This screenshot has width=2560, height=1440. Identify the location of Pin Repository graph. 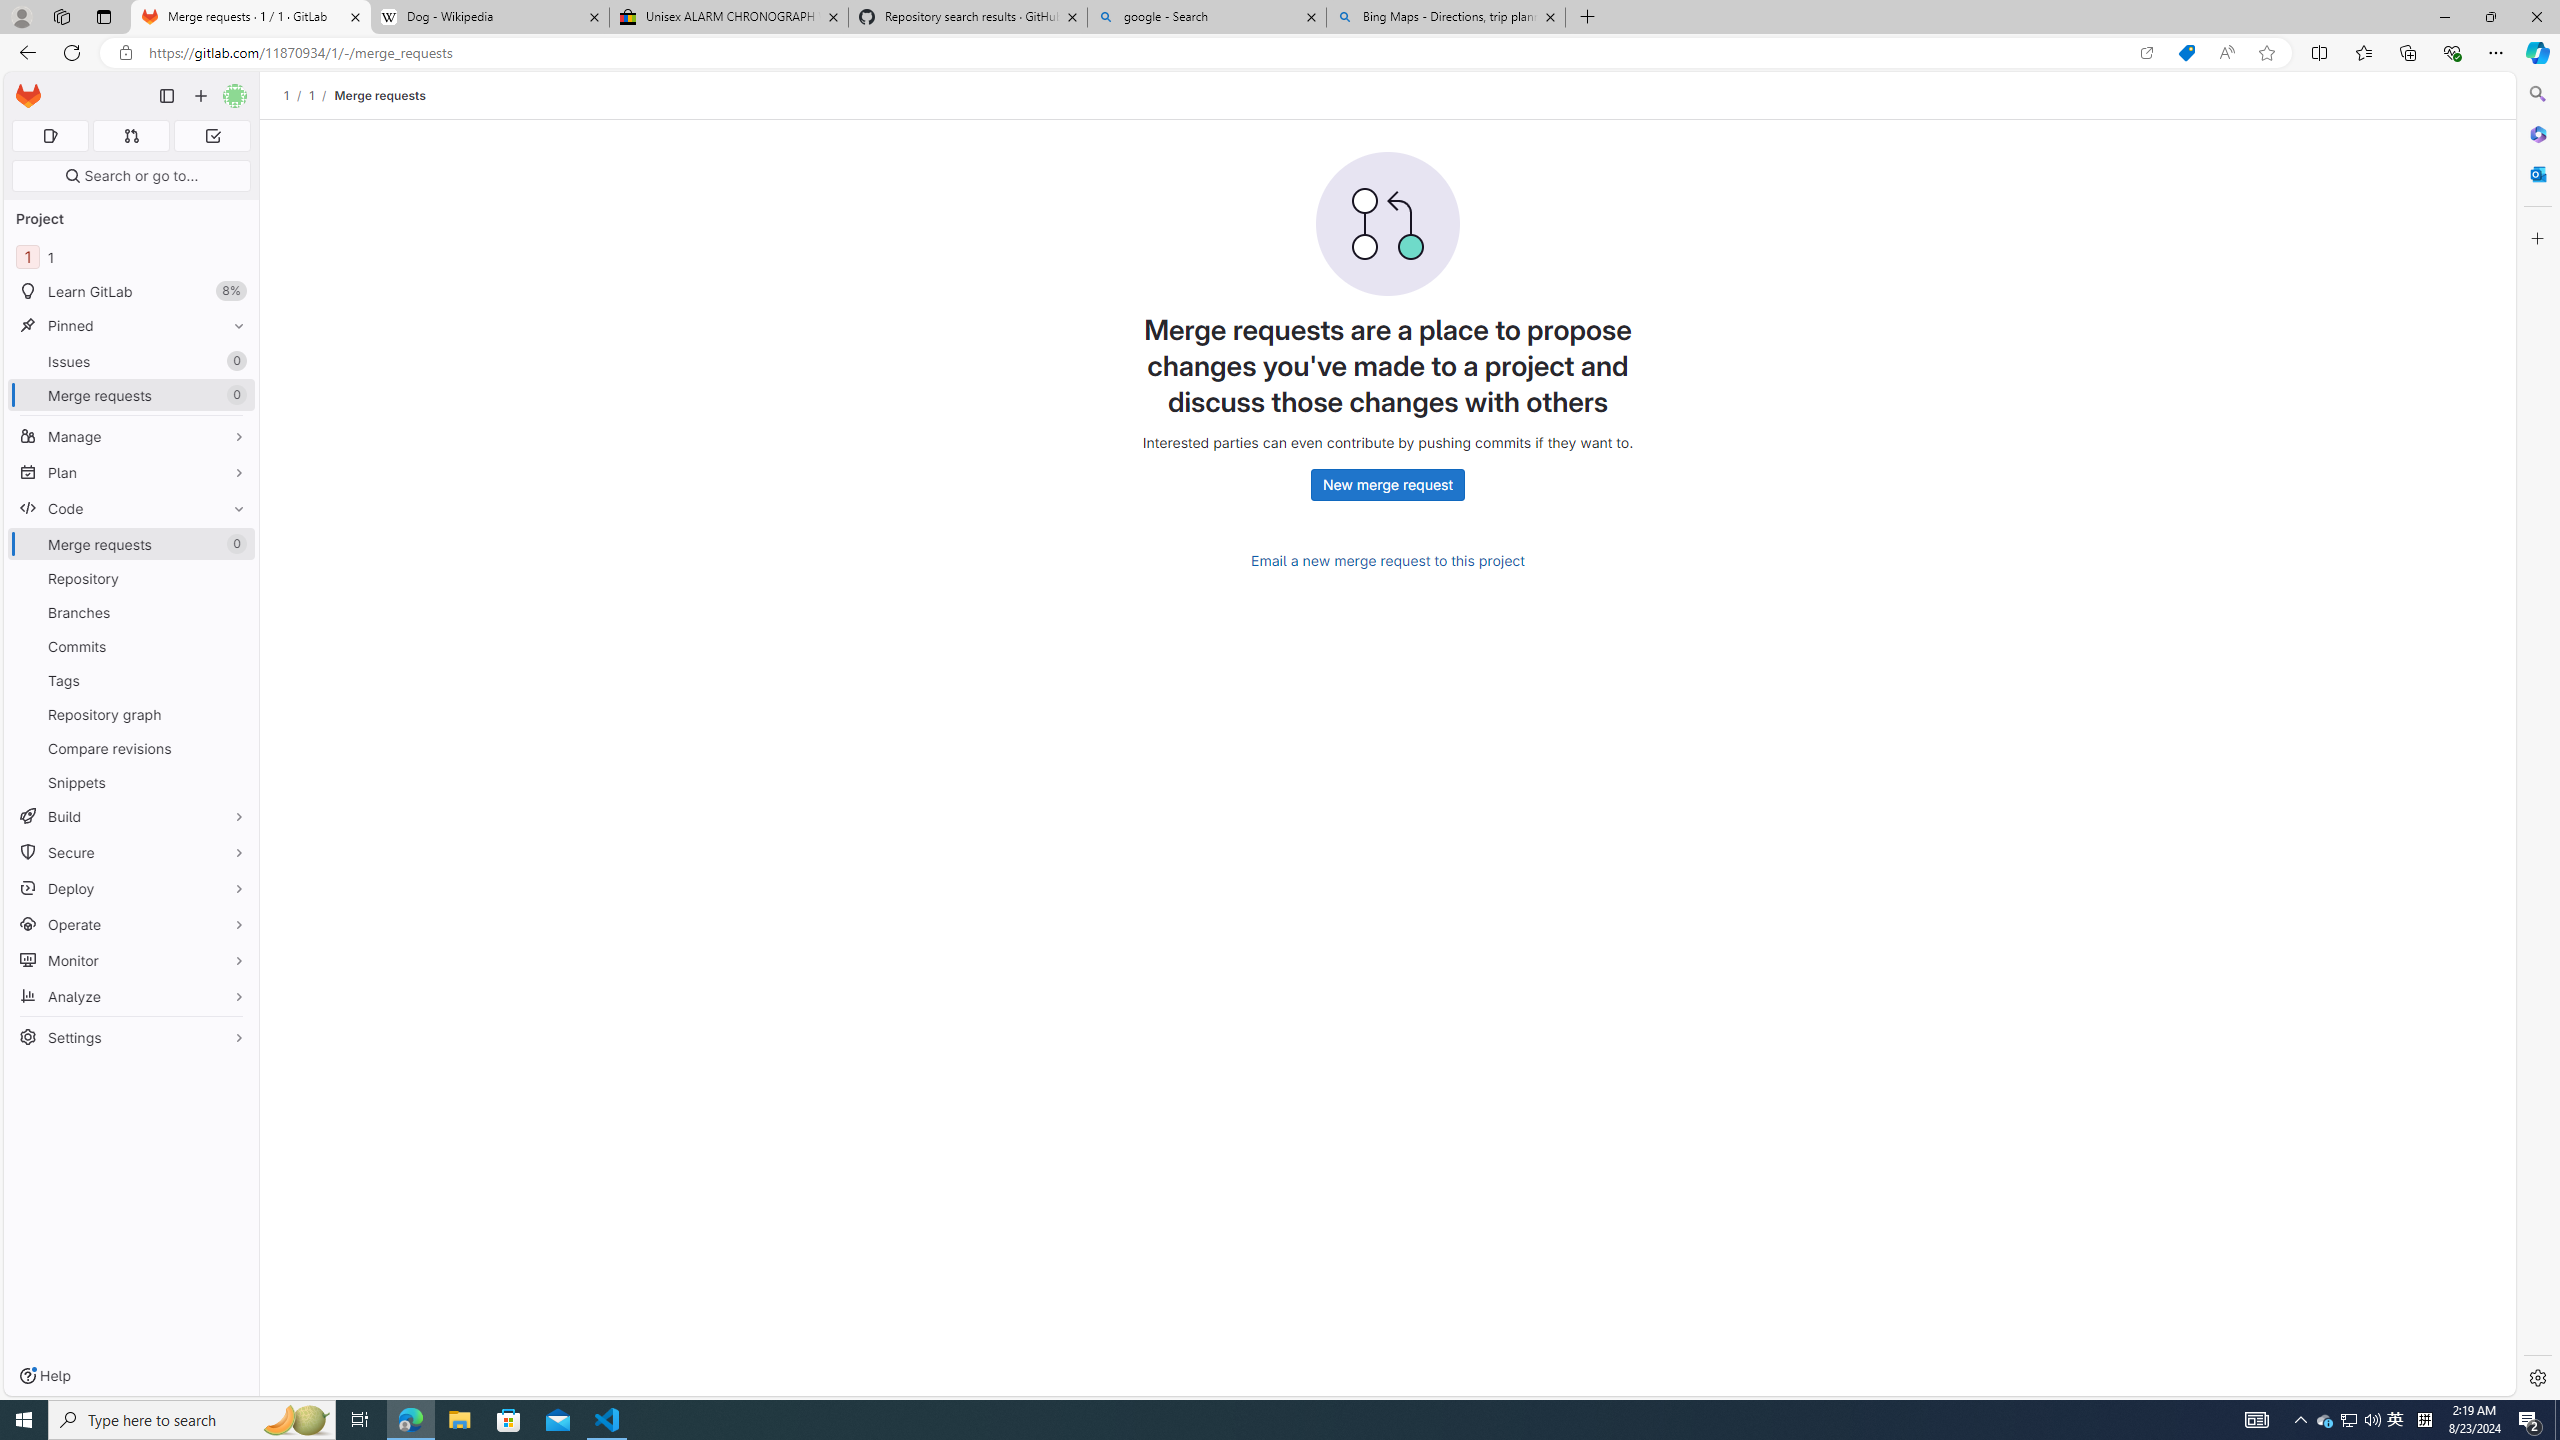
(234, 714).